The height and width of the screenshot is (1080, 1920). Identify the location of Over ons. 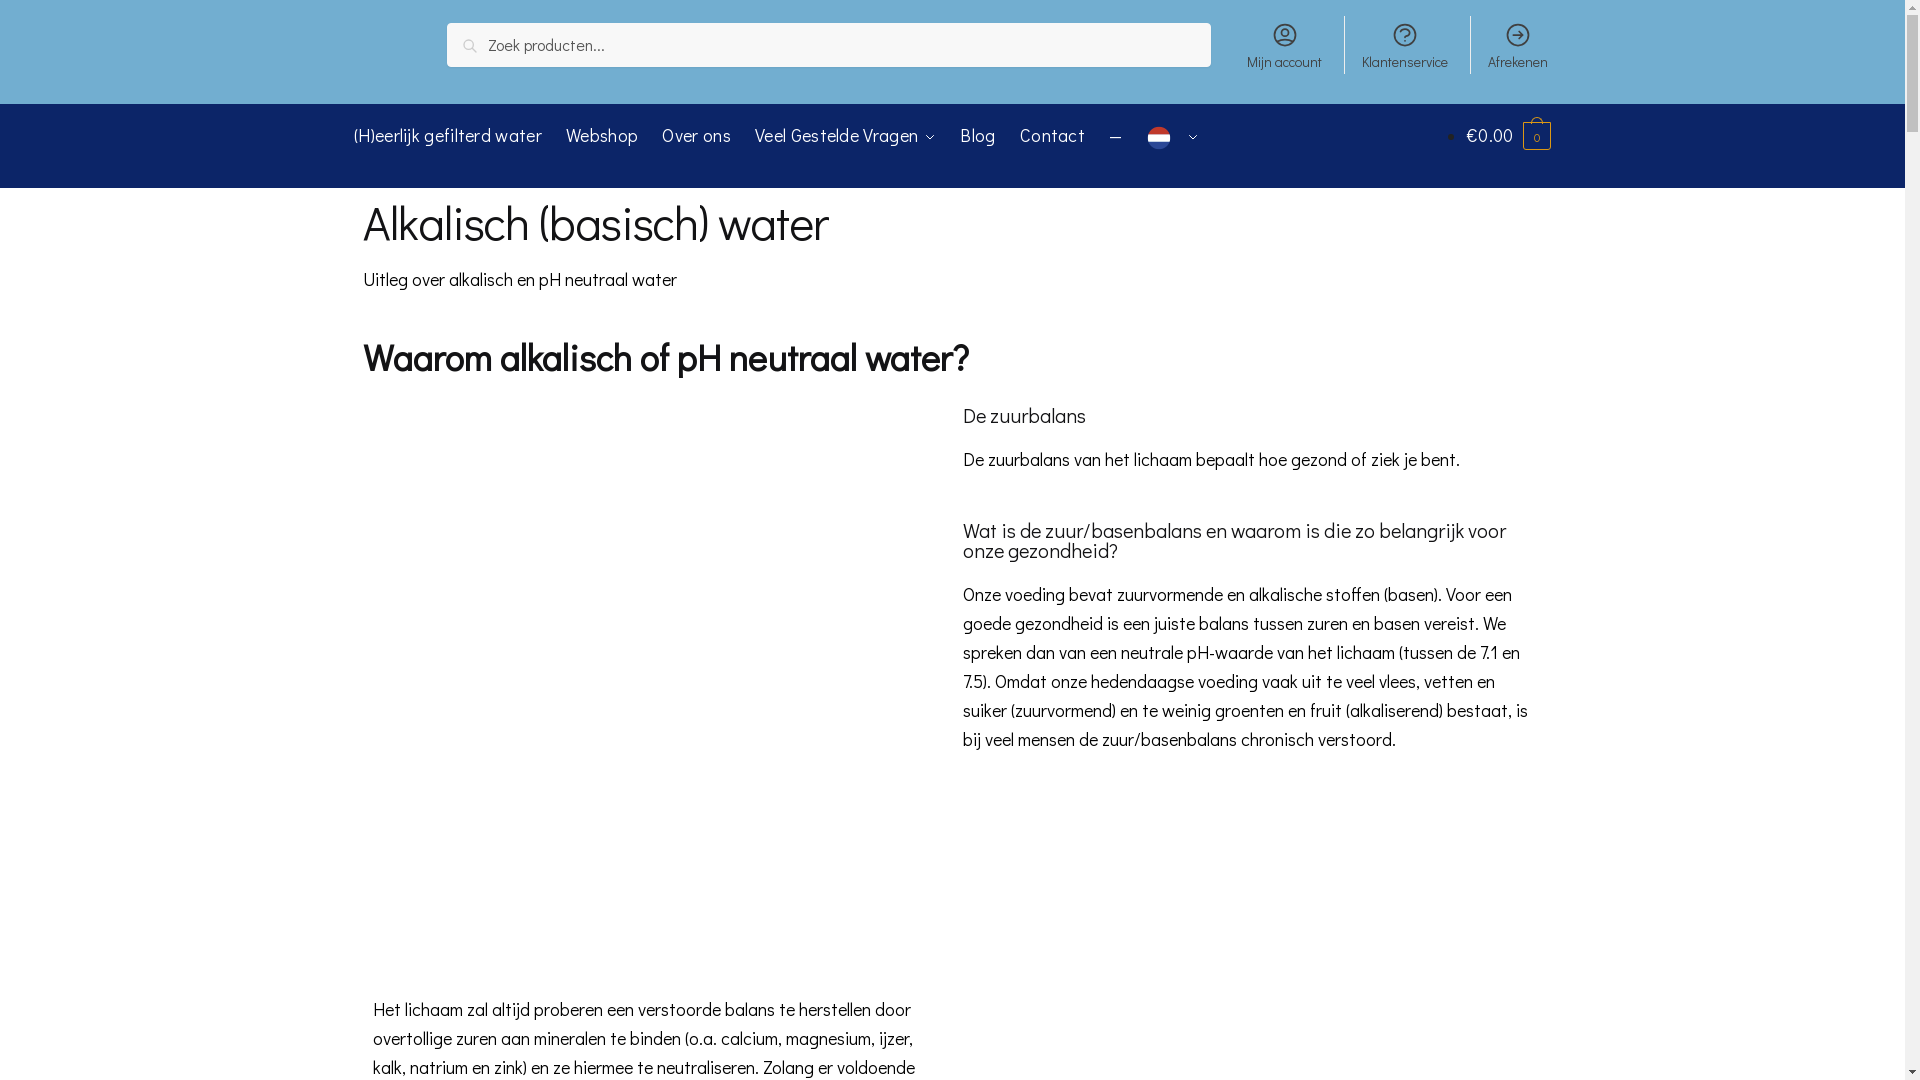
(697, 135).